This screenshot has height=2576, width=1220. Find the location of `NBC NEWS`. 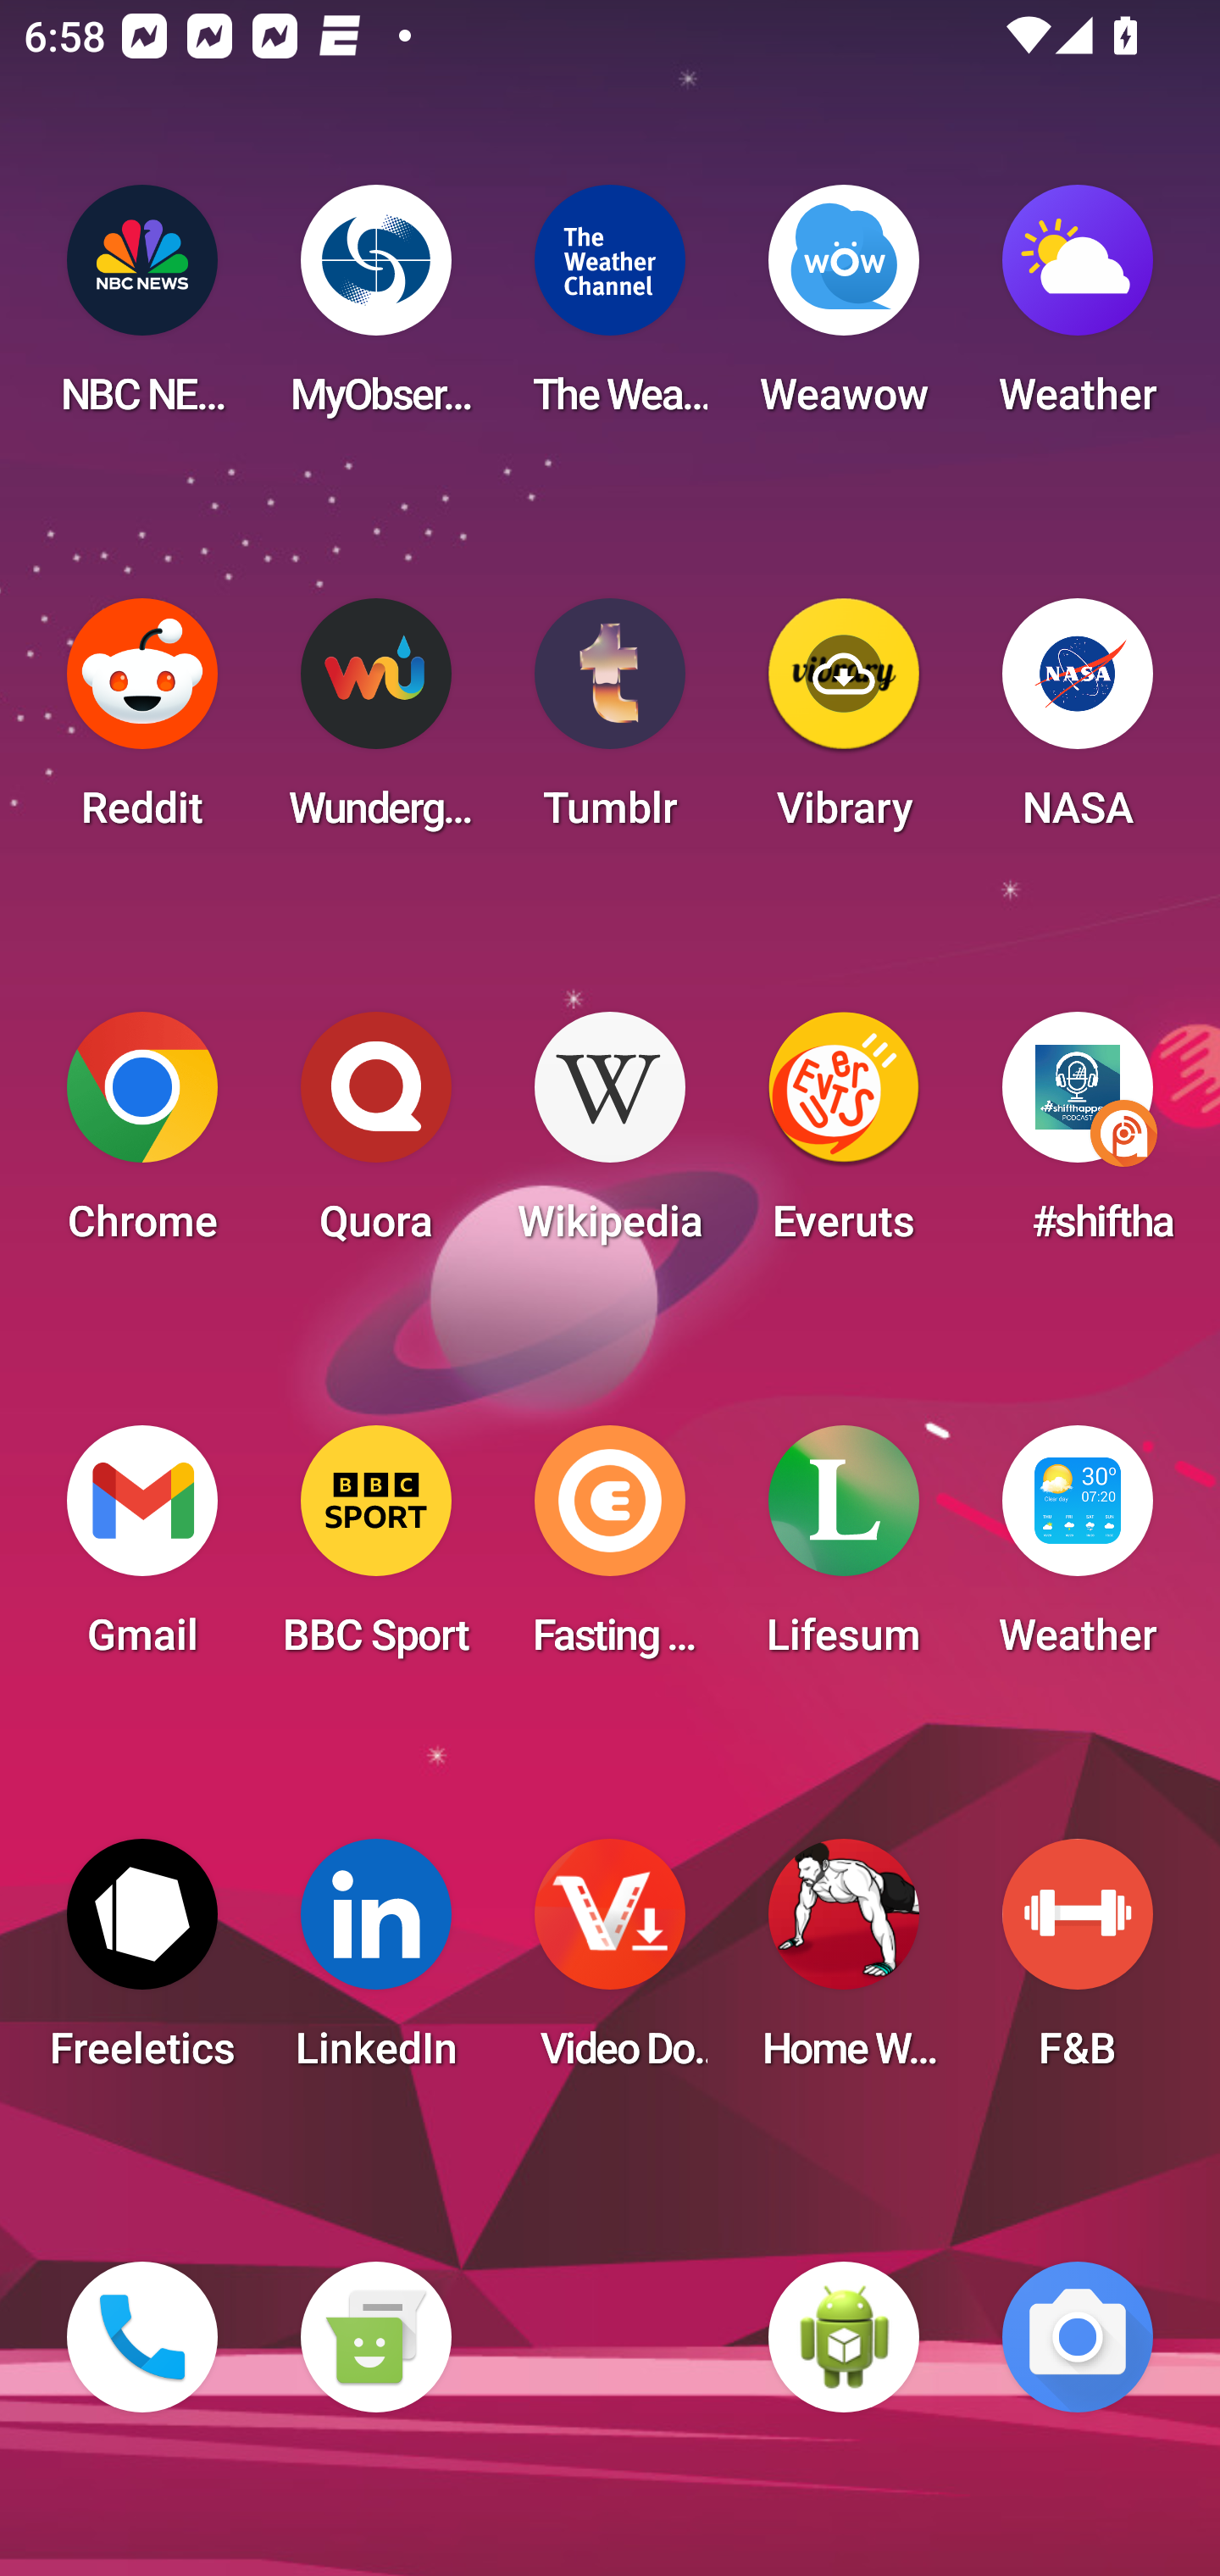

NBC NEWS is located at coordinates (142, 310).